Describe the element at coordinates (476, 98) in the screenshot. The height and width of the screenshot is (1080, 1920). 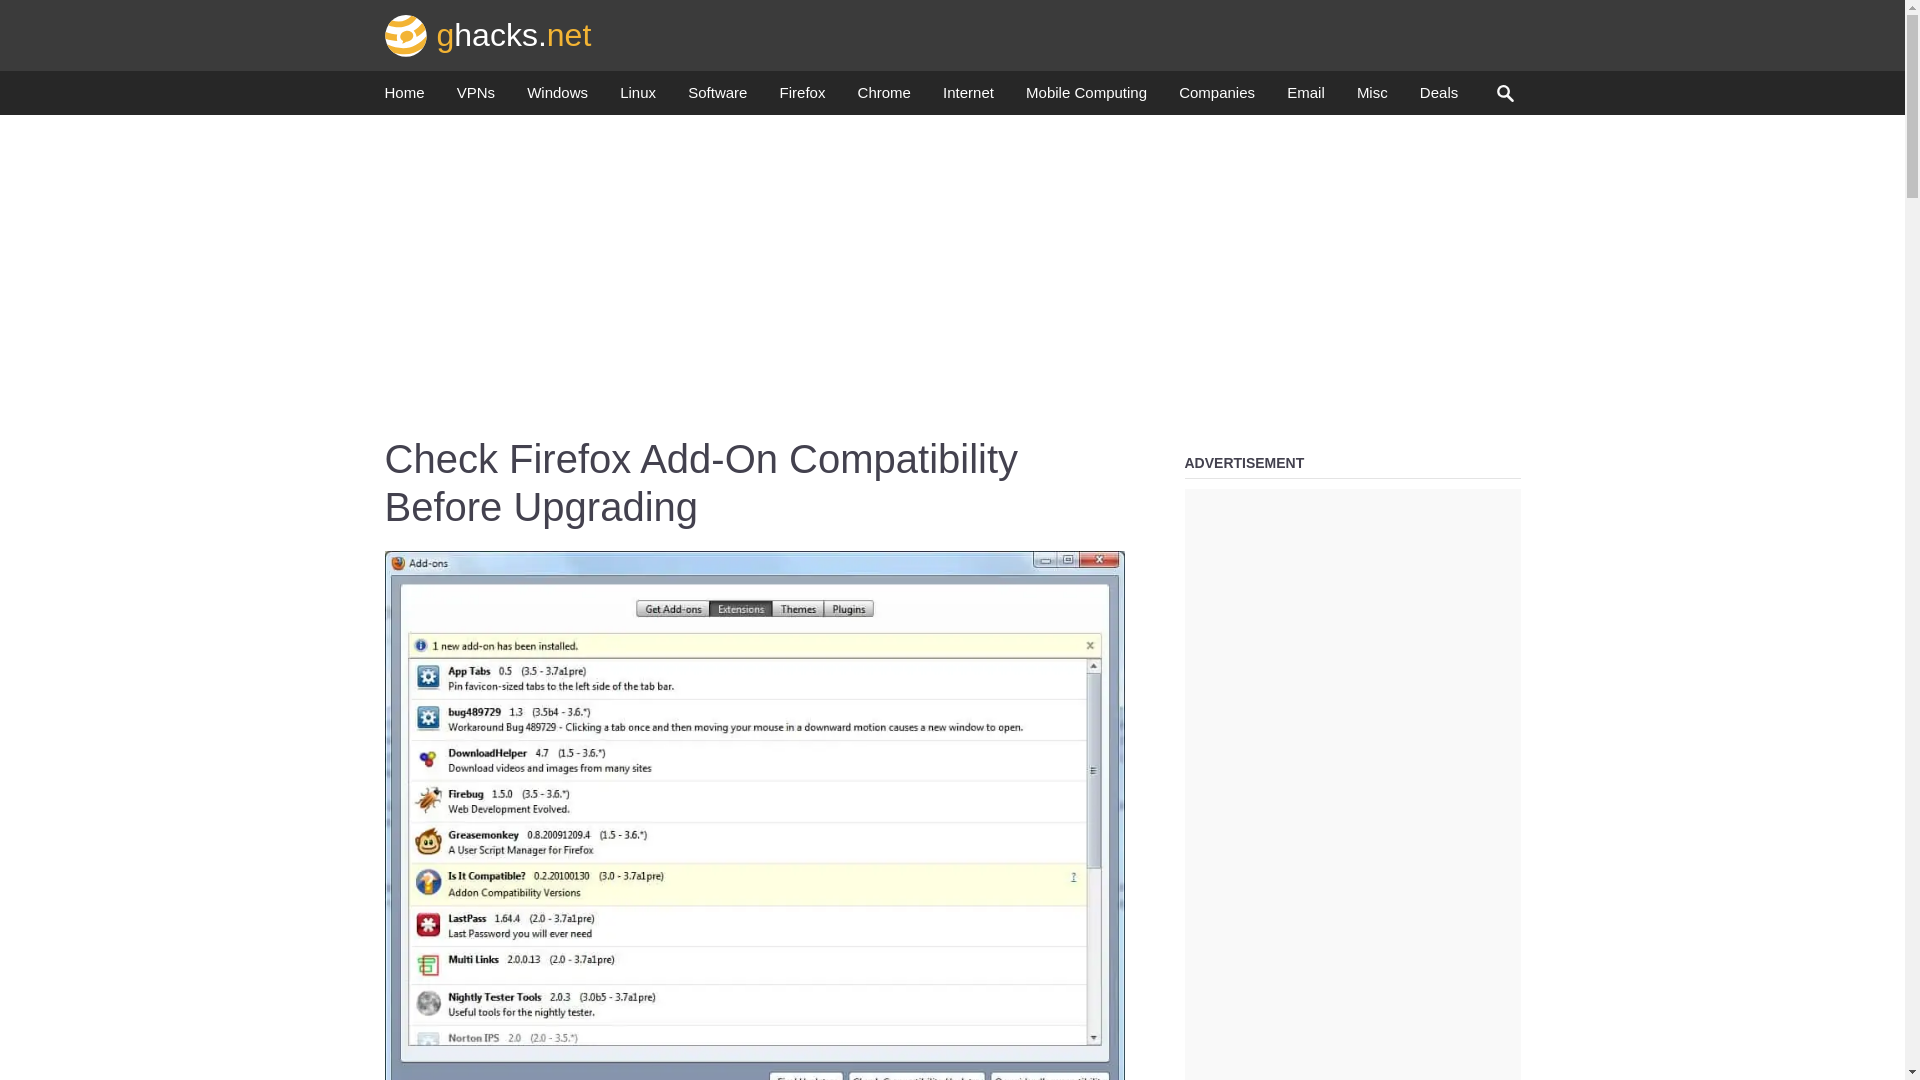
I see `VPNs` at that location.